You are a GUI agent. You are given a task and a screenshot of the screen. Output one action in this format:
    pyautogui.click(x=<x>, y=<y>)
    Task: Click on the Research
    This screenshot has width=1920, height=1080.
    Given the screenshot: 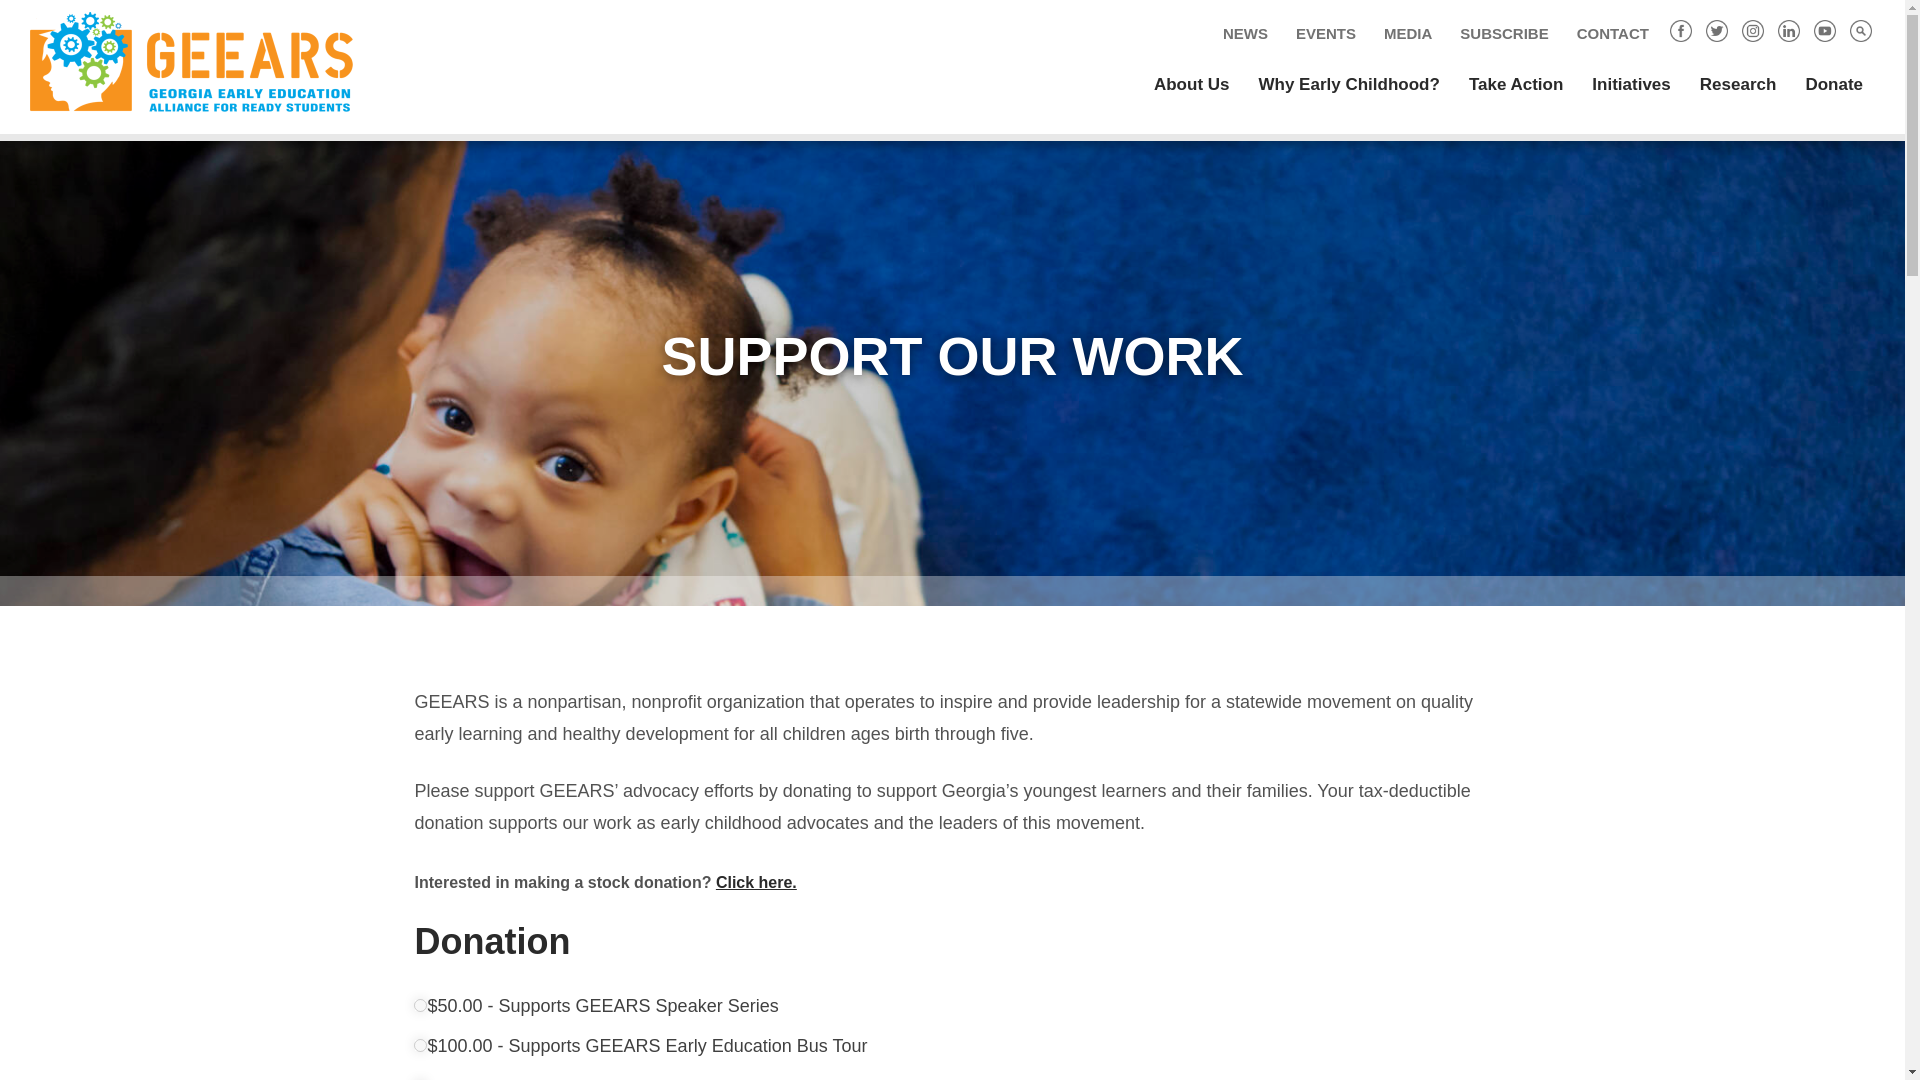 What is the action you would take?
    pyautogui.click(x=1738, y=84)
    